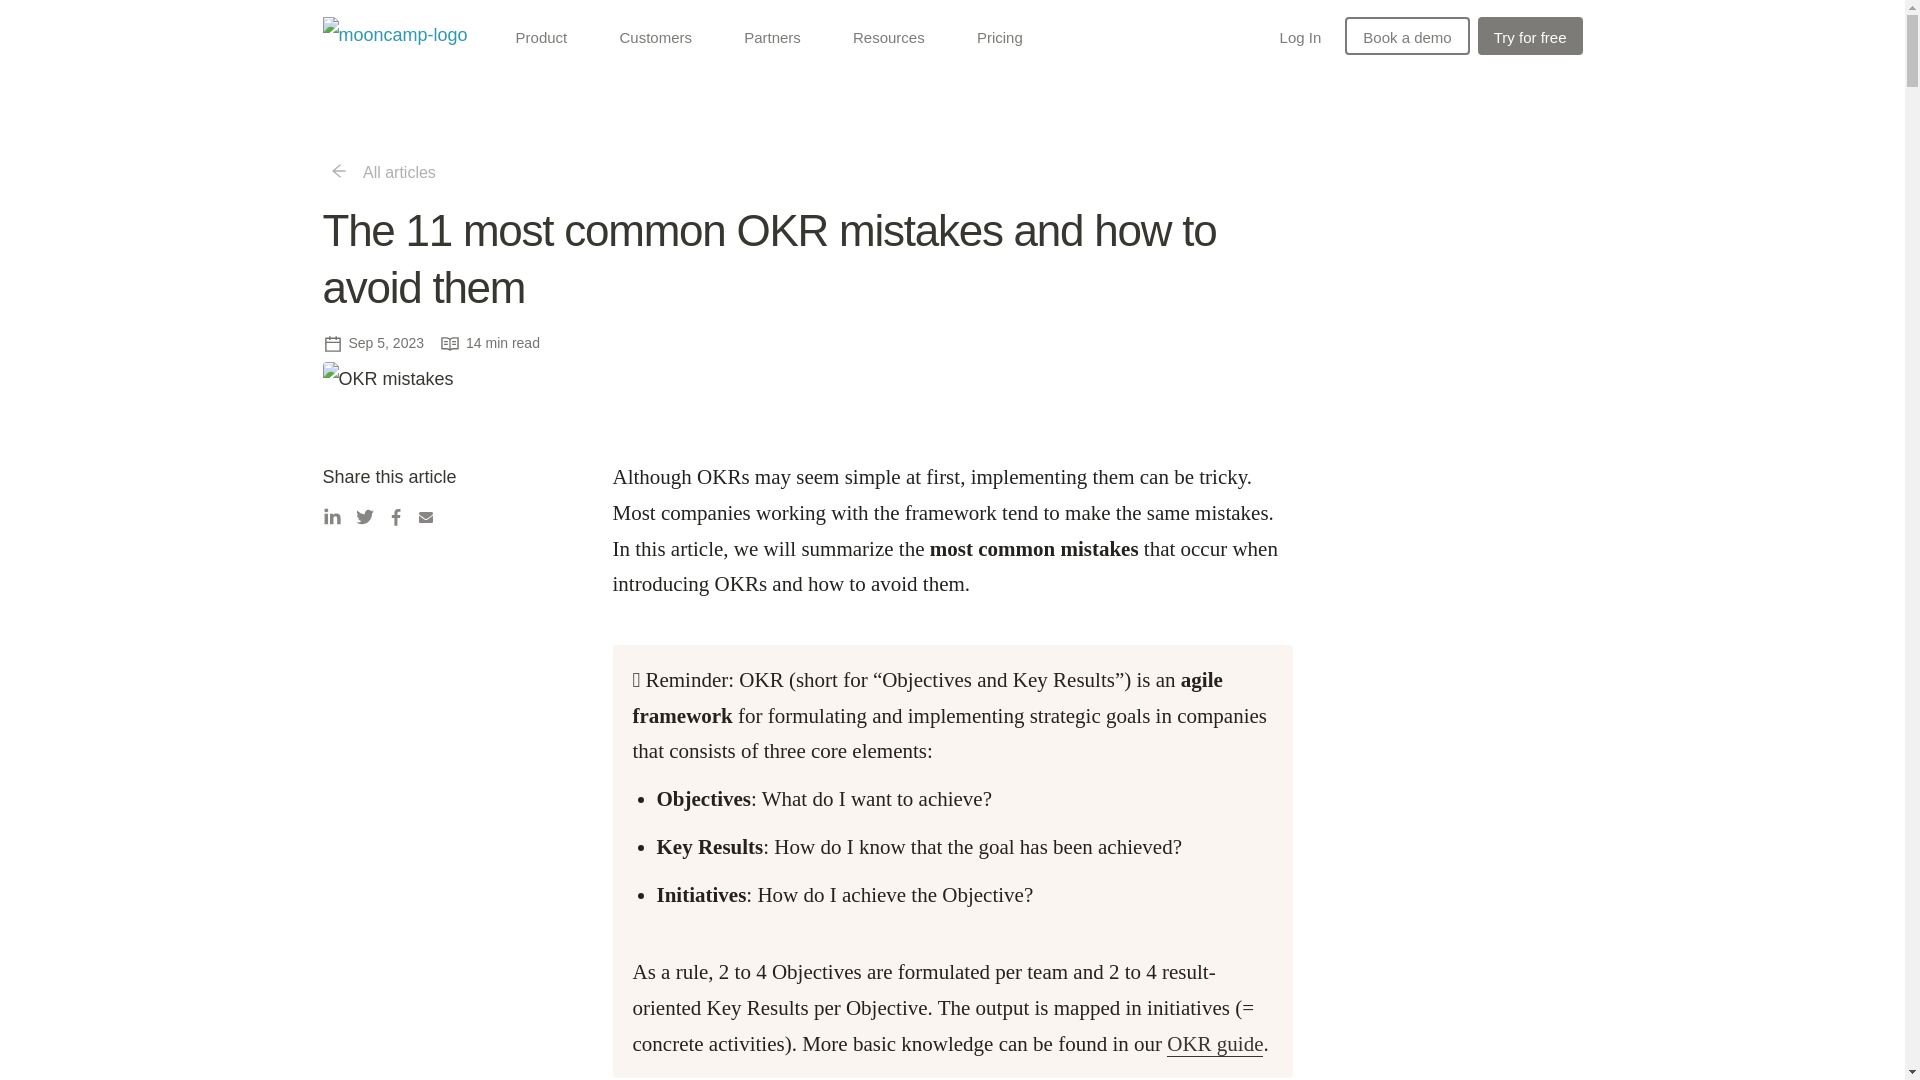 This screenshot has width=1920, height=1080. What do you see at coordinates (1000, 36) in the screenshot?
I see `Pricing` at bounding box center [1000, 36].